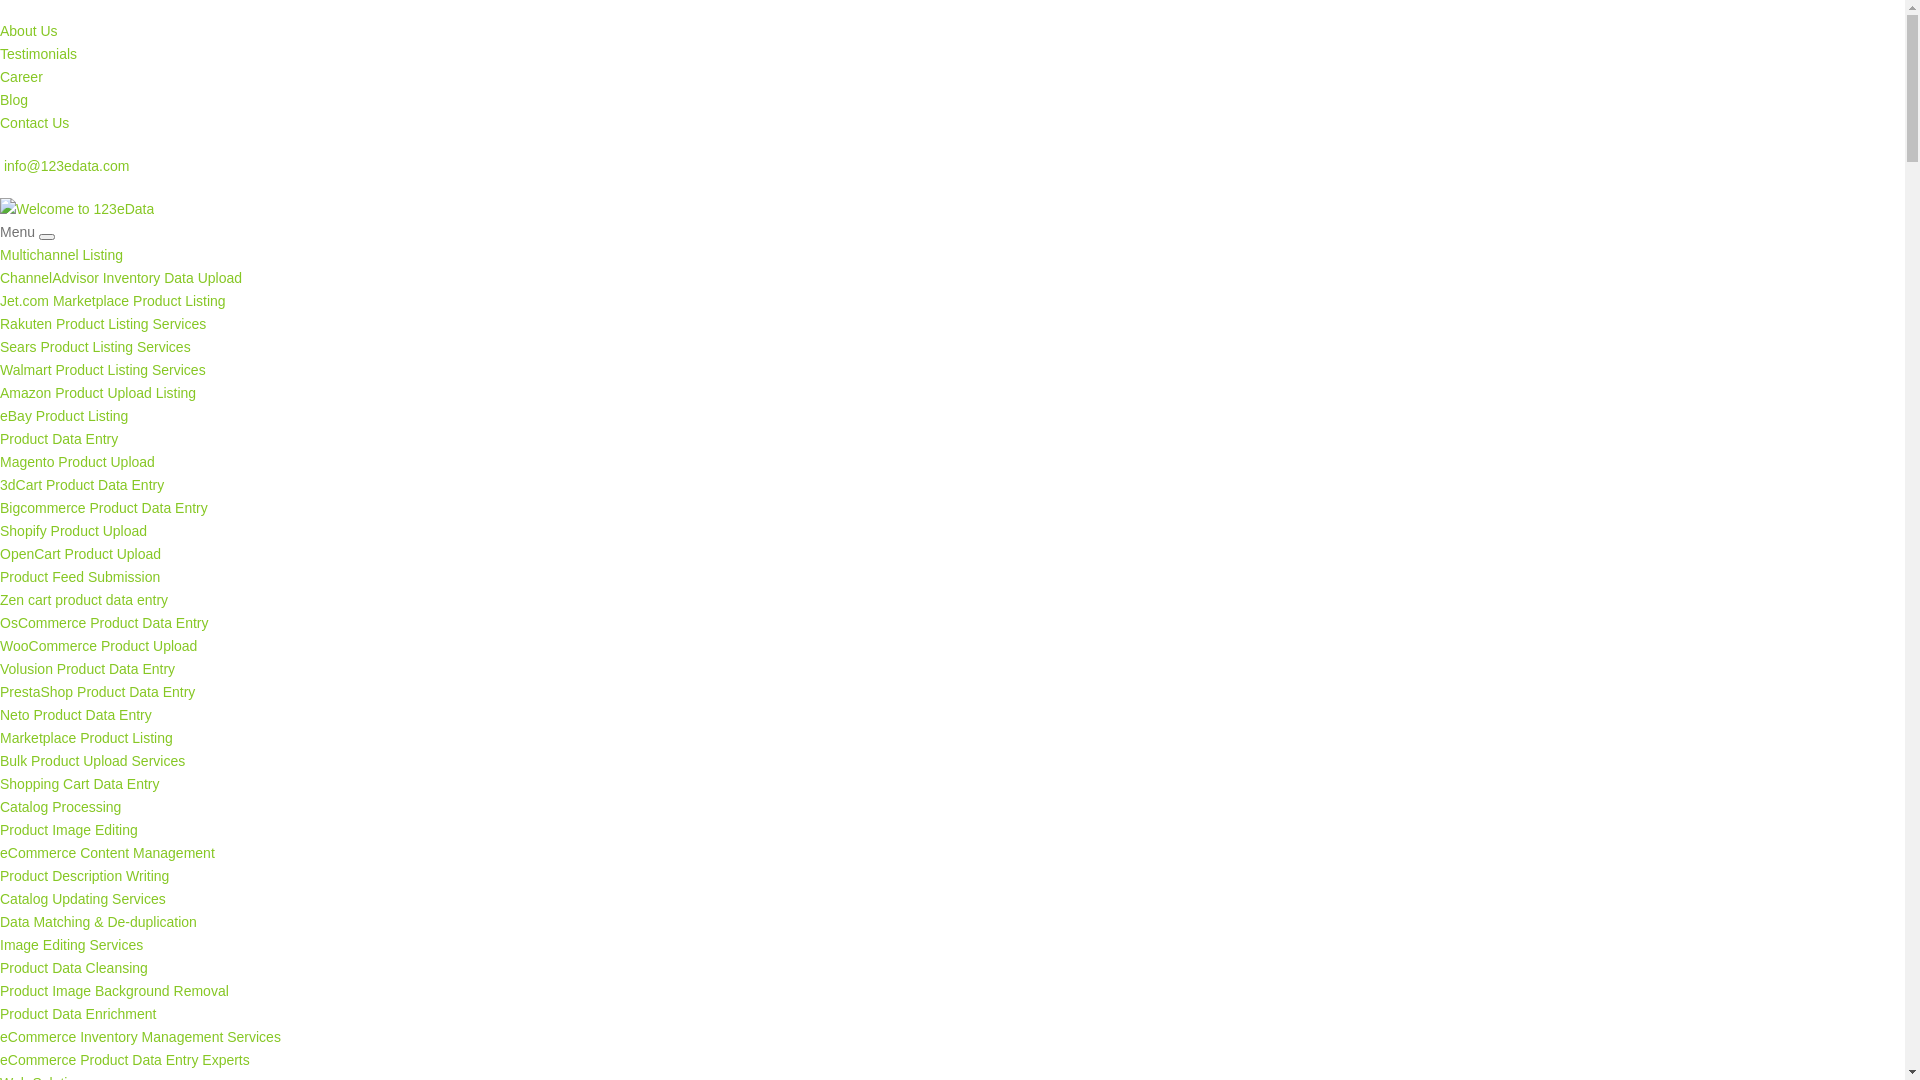 Image resolution: width=1920 pixels, height=1080 pixels. I want to click on Shopping Cart Data Entry, so click(80, 784).